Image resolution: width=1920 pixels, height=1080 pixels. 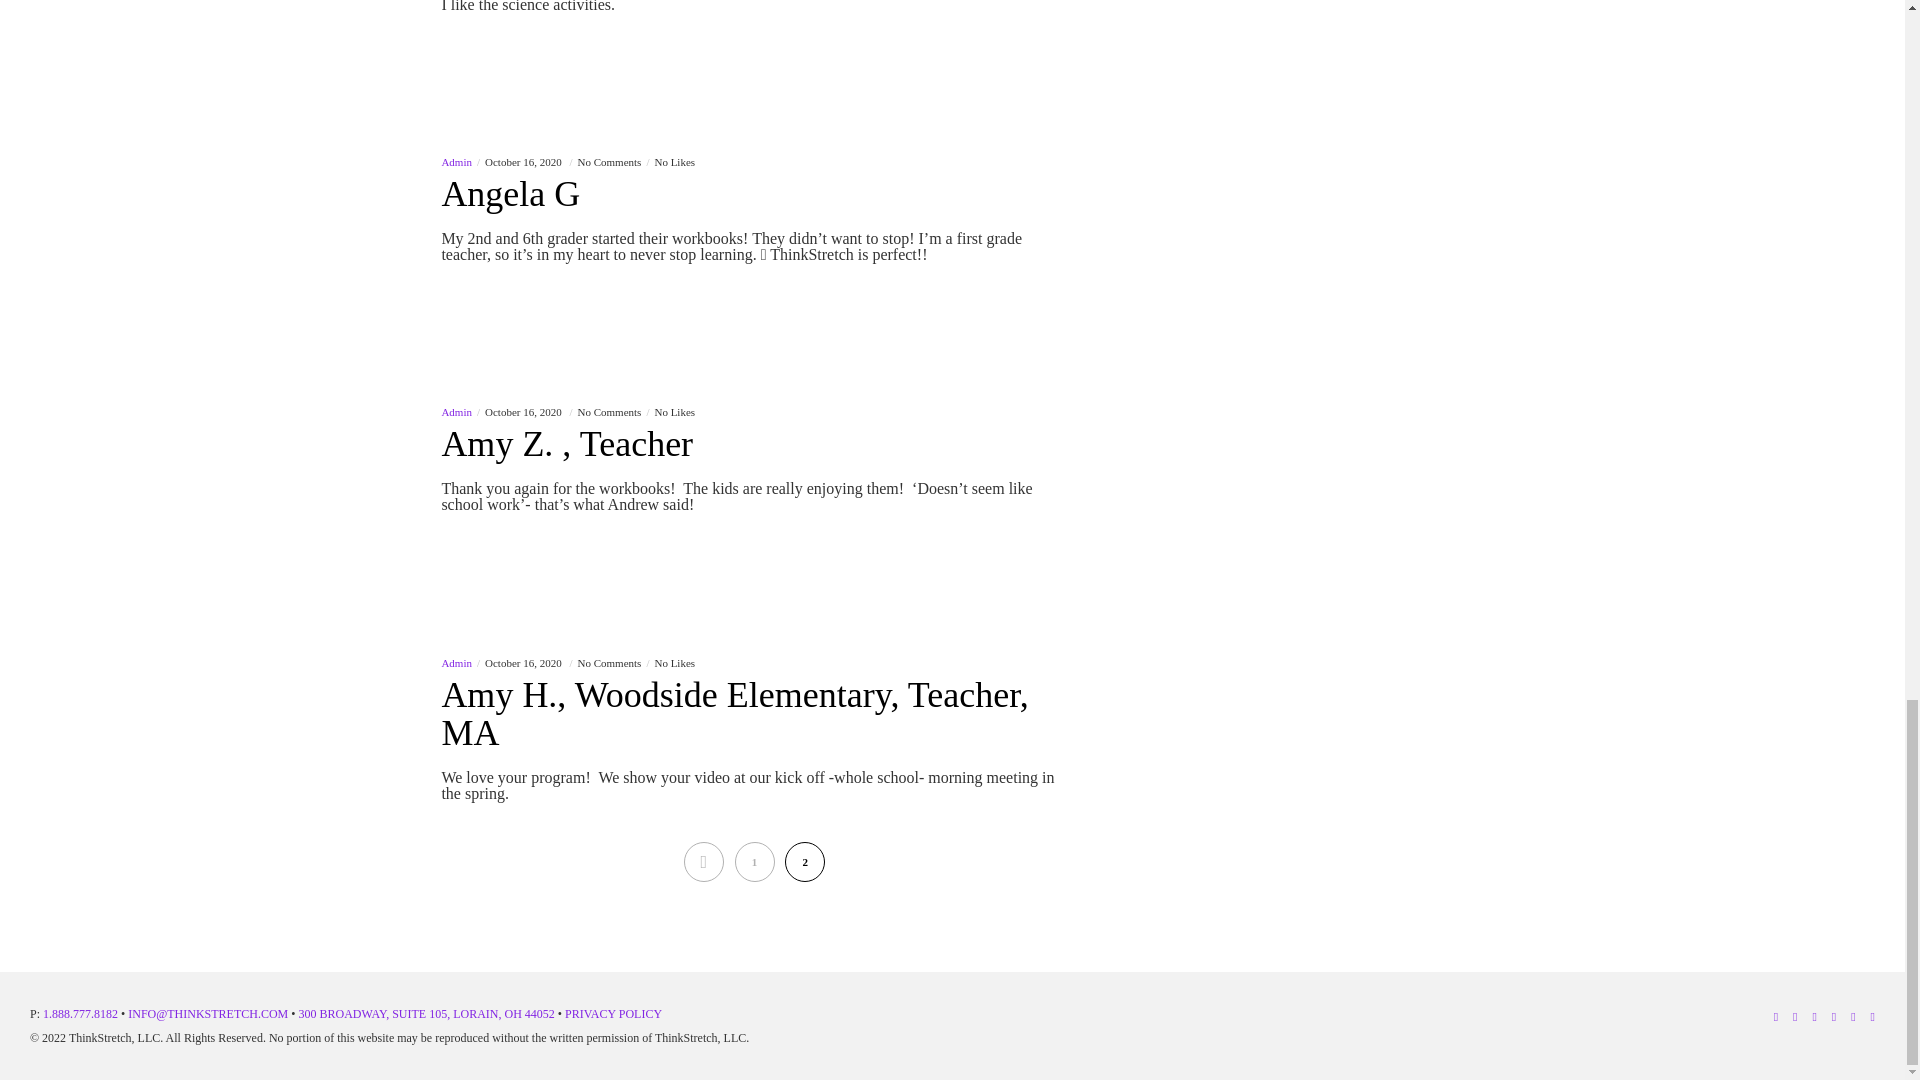 What do you see at coordinates (703, 862) in the screenshot?
I see `PREVIOUS` at bounding box center [703, 862].